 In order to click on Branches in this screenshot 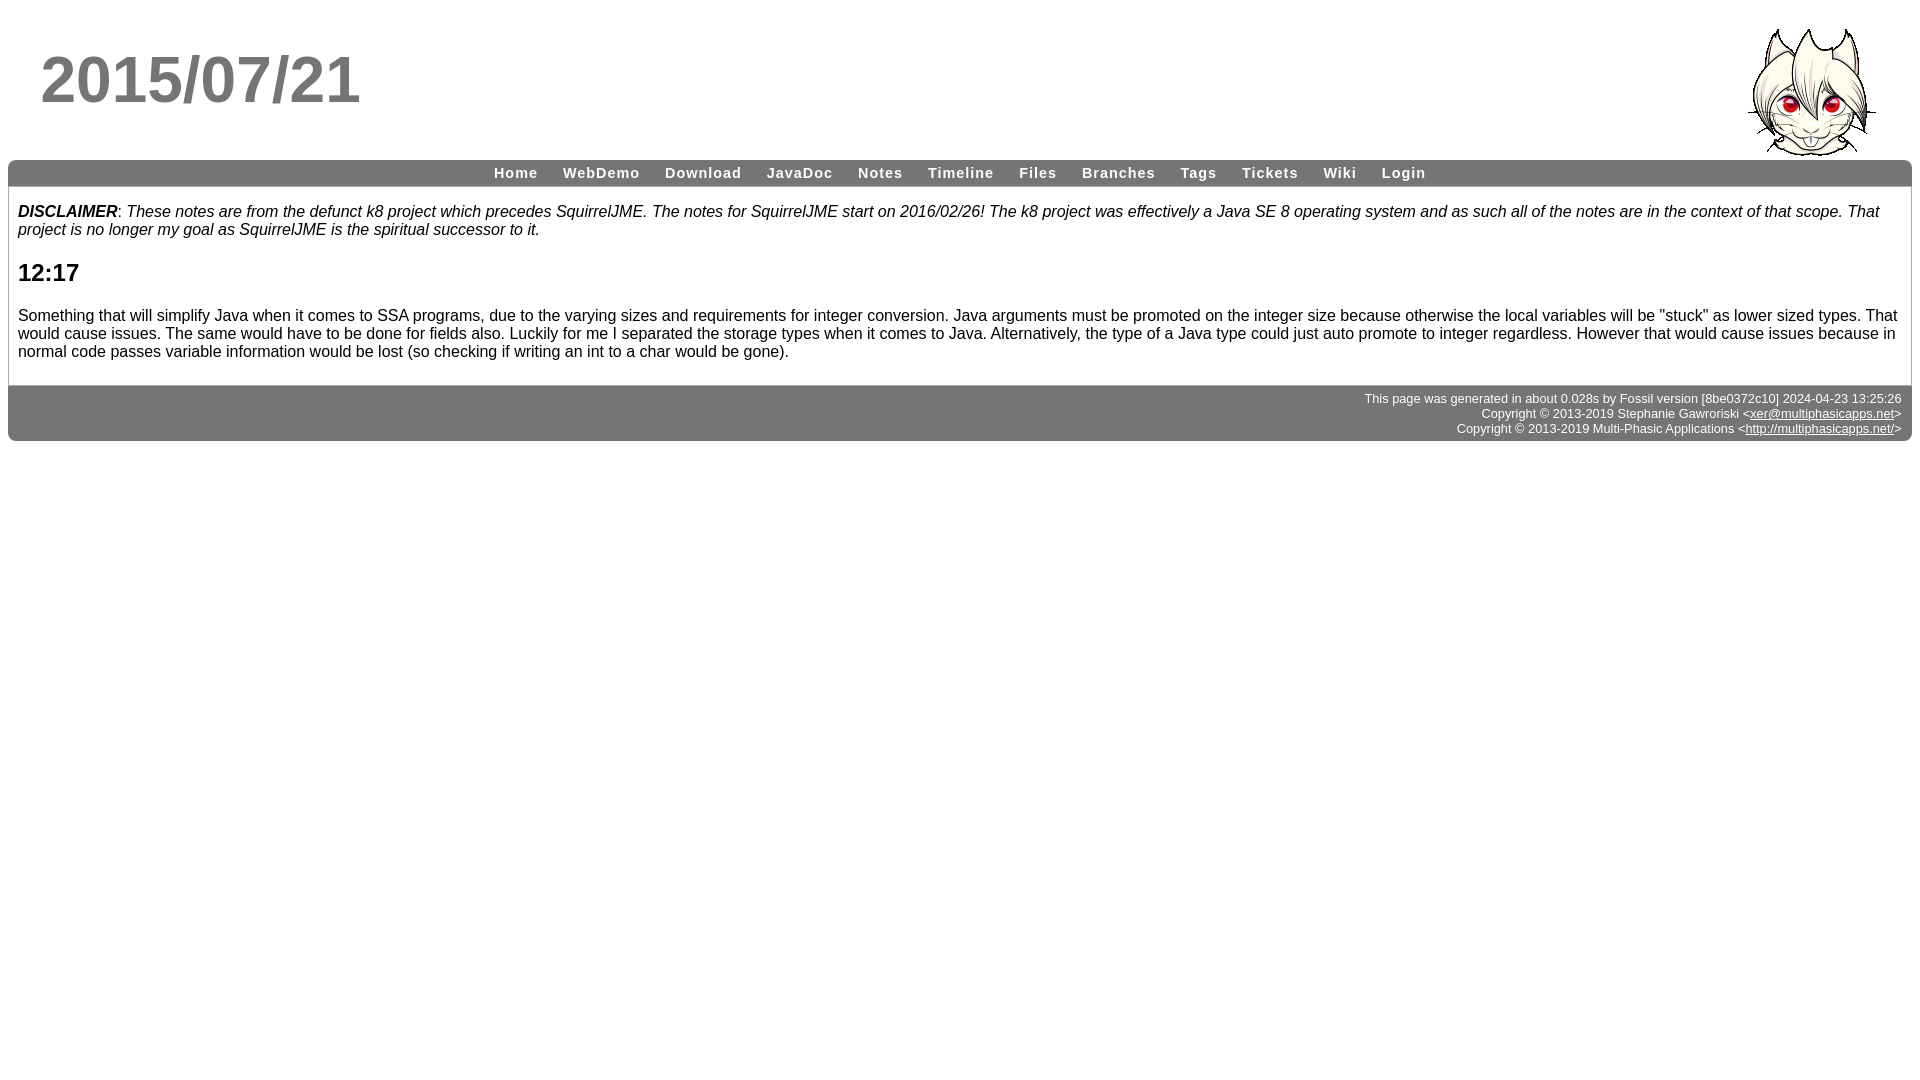, I will do `click(1118, 172)`.